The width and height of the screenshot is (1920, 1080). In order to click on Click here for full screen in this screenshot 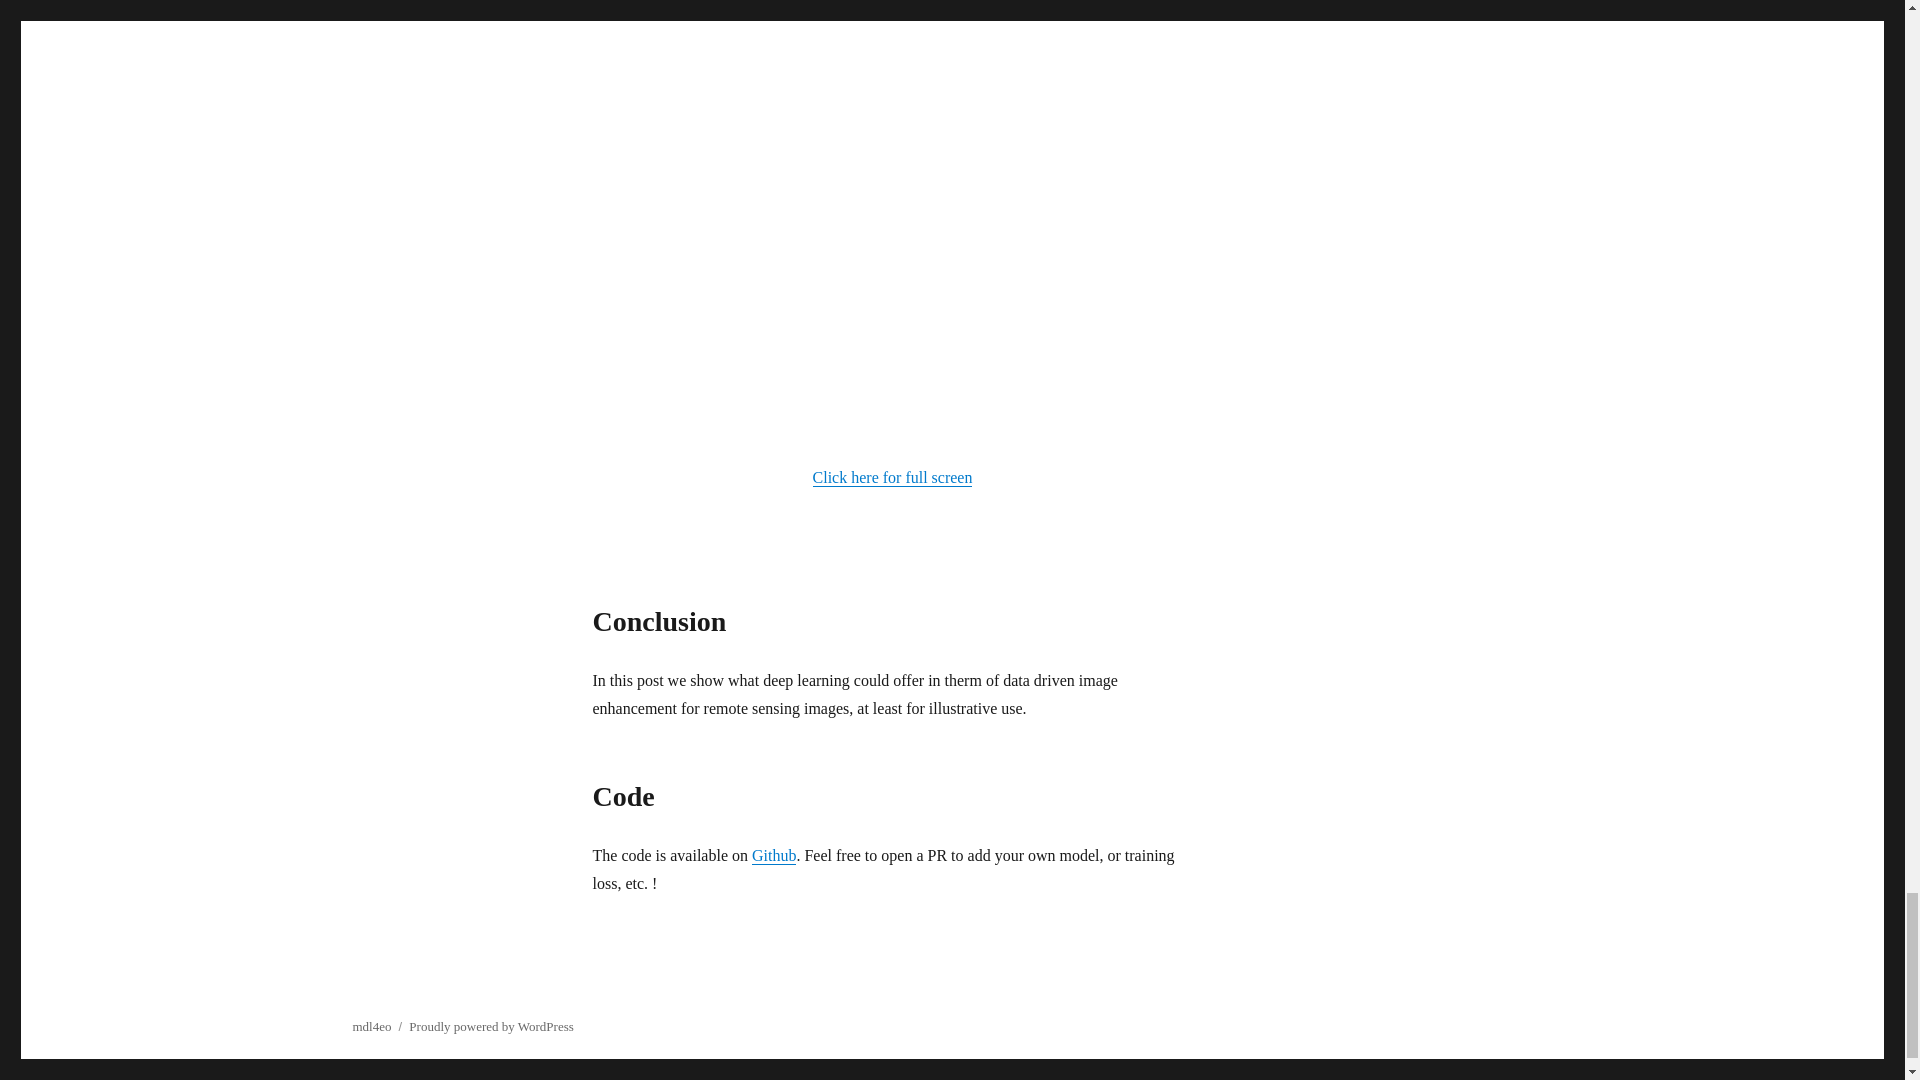, I will do `click(892, 477)`.